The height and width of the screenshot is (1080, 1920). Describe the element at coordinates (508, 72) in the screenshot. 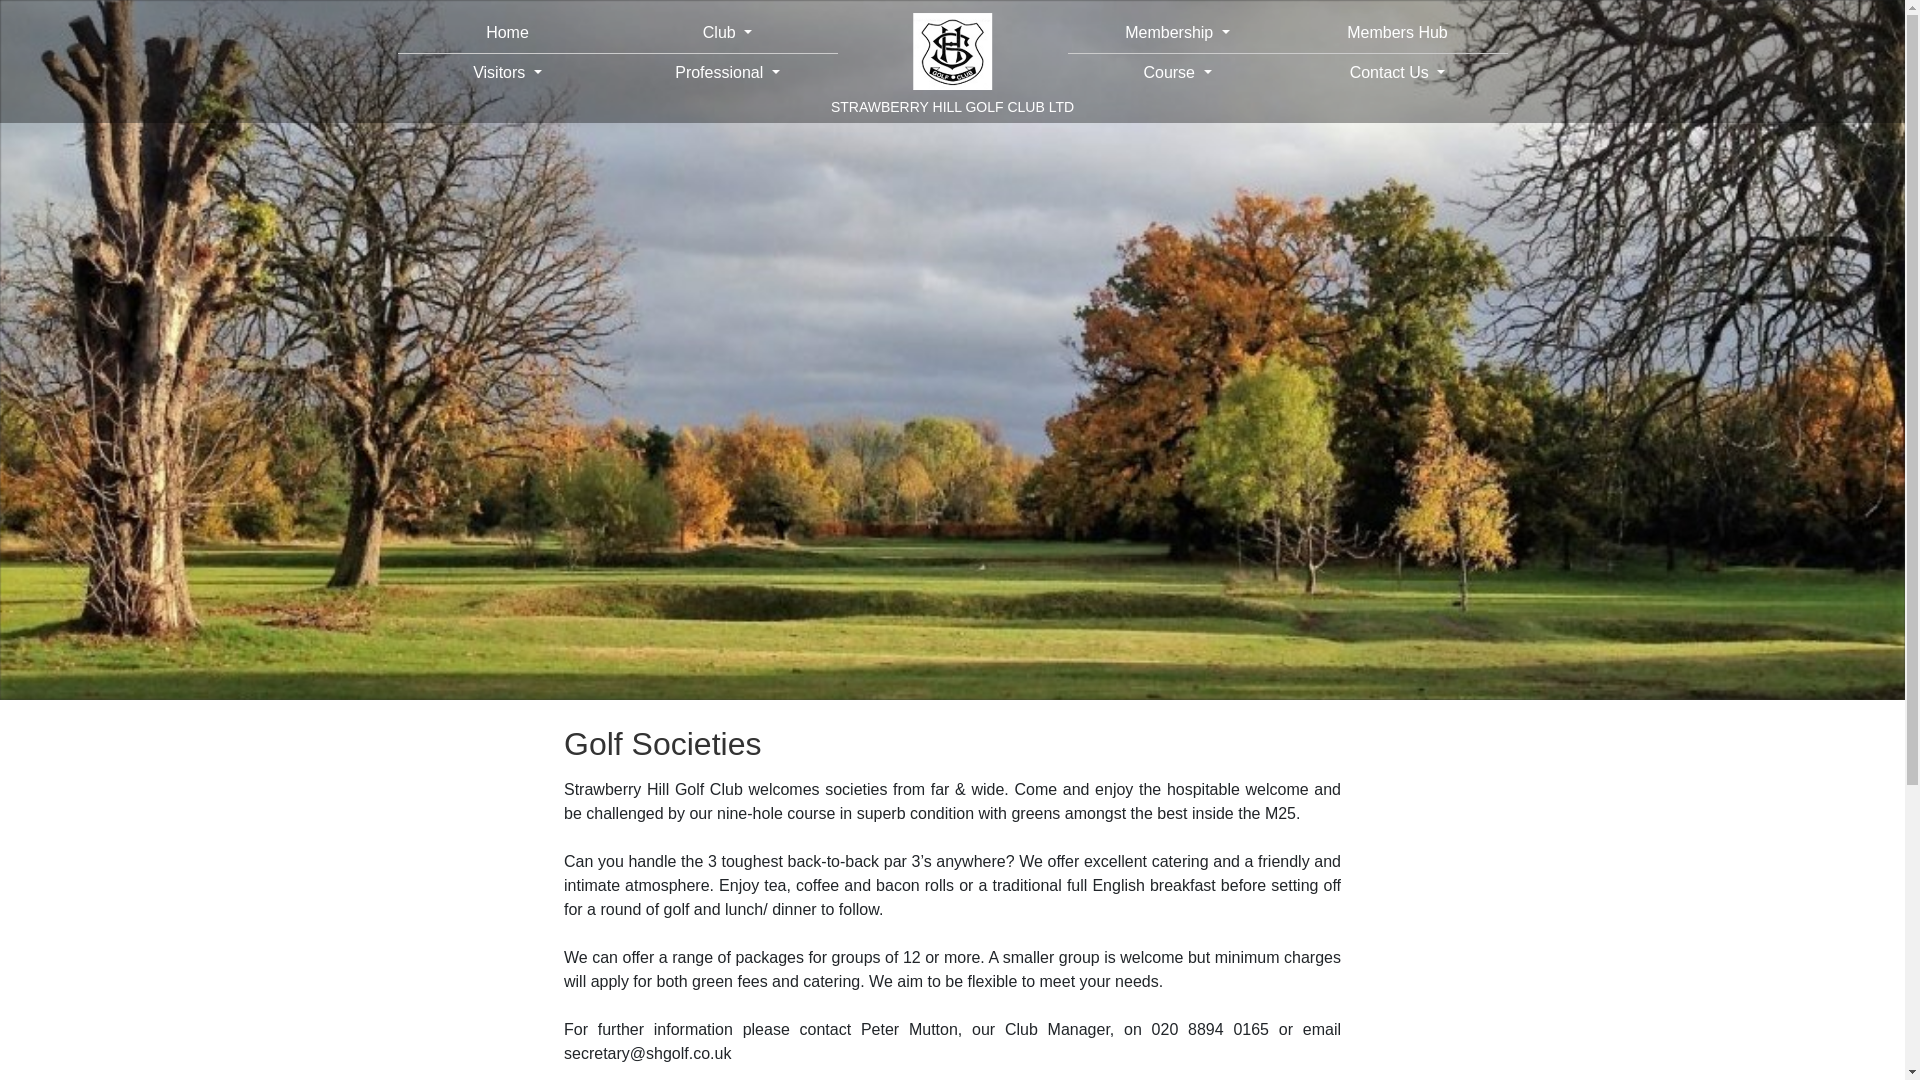

I see `Visitors` at that location.